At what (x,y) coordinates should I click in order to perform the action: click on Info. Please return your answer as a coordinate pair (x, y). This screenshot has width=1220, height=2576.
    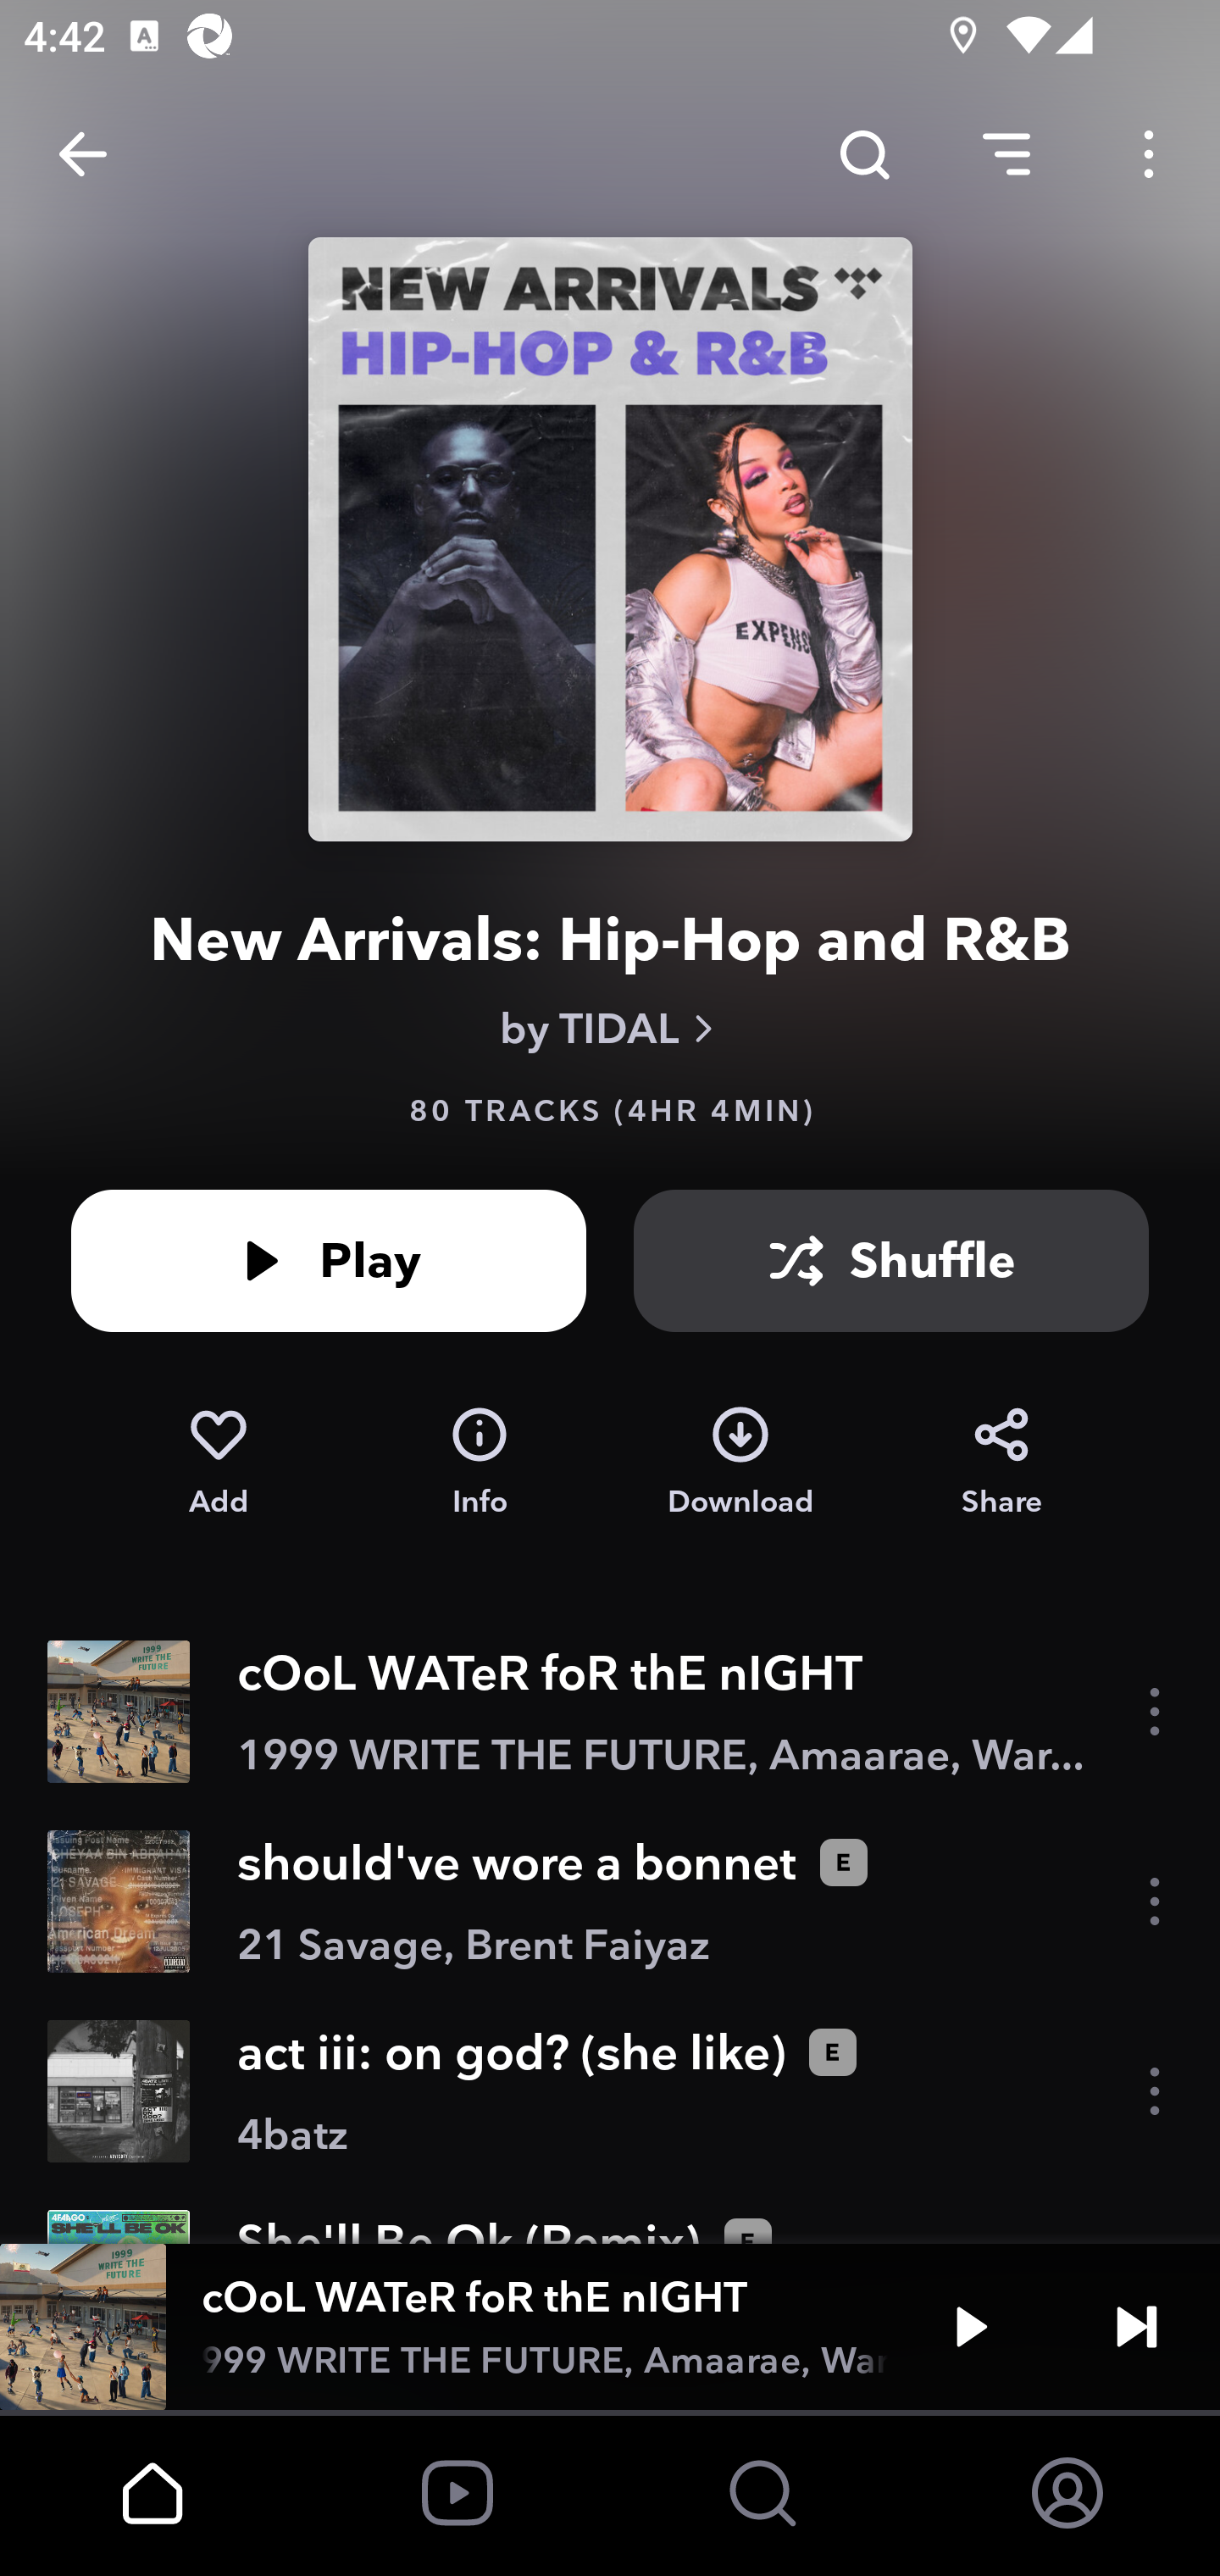
    Looking at the image, I should click on (480, 1463).